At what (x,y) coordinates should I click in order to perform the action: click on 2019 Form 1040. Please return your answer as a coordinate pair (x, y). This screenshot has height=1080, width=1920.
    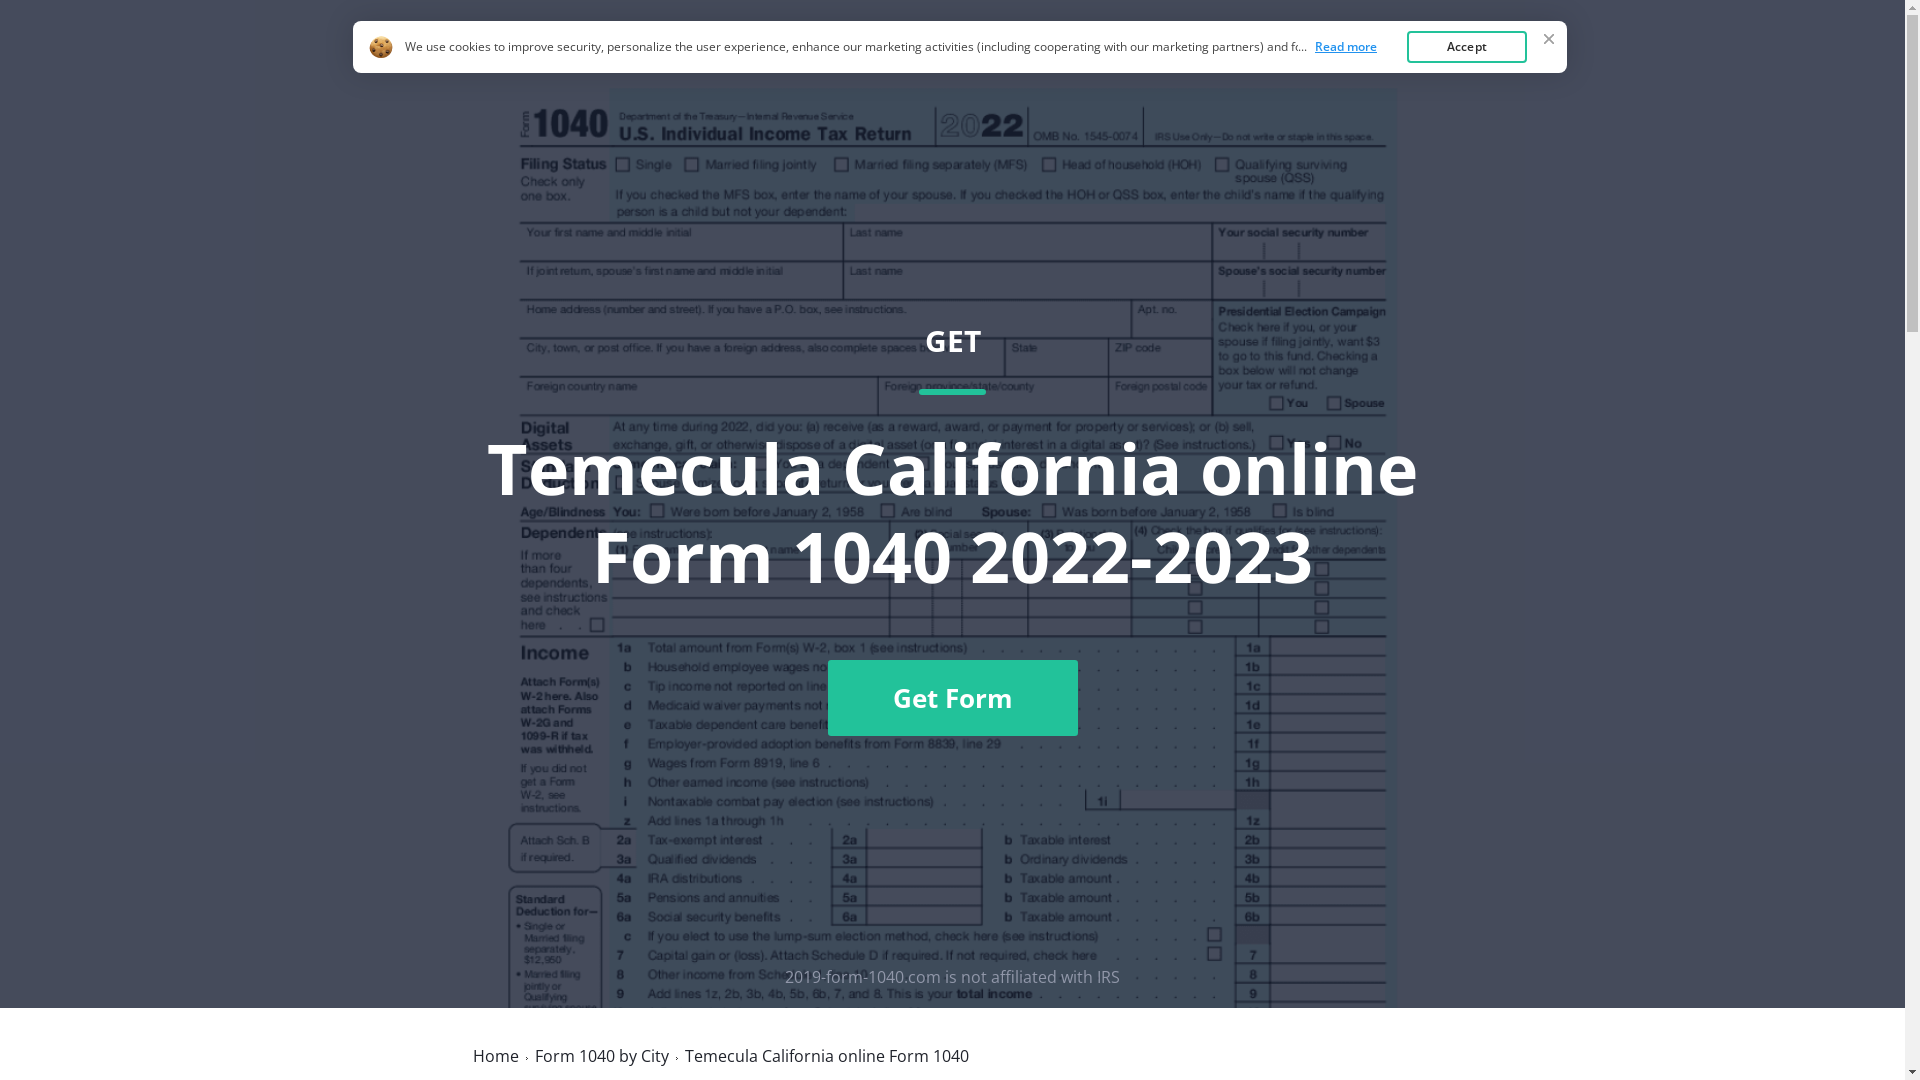
    Looking at the image, I should click on (558, 62).